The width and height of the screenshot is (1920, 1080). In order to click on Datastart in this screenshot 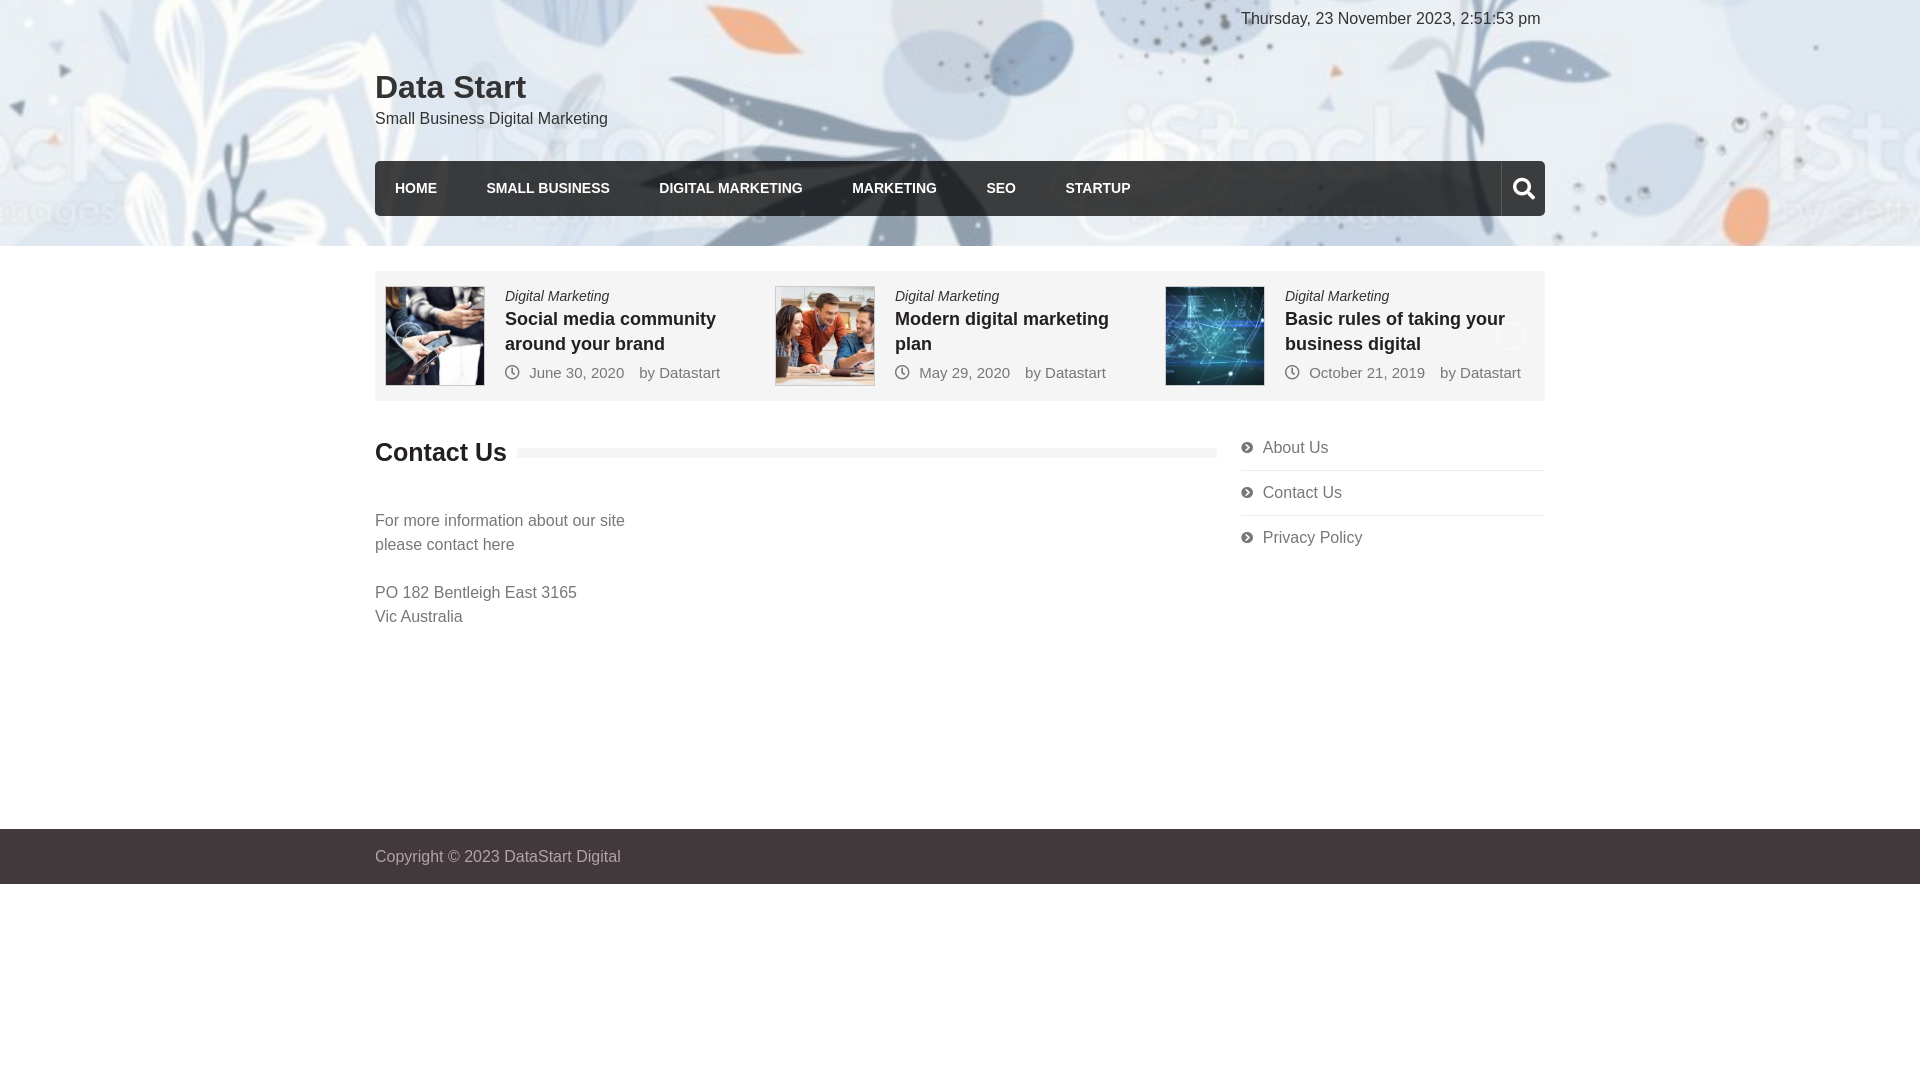, I will do `click(530, 372)`.